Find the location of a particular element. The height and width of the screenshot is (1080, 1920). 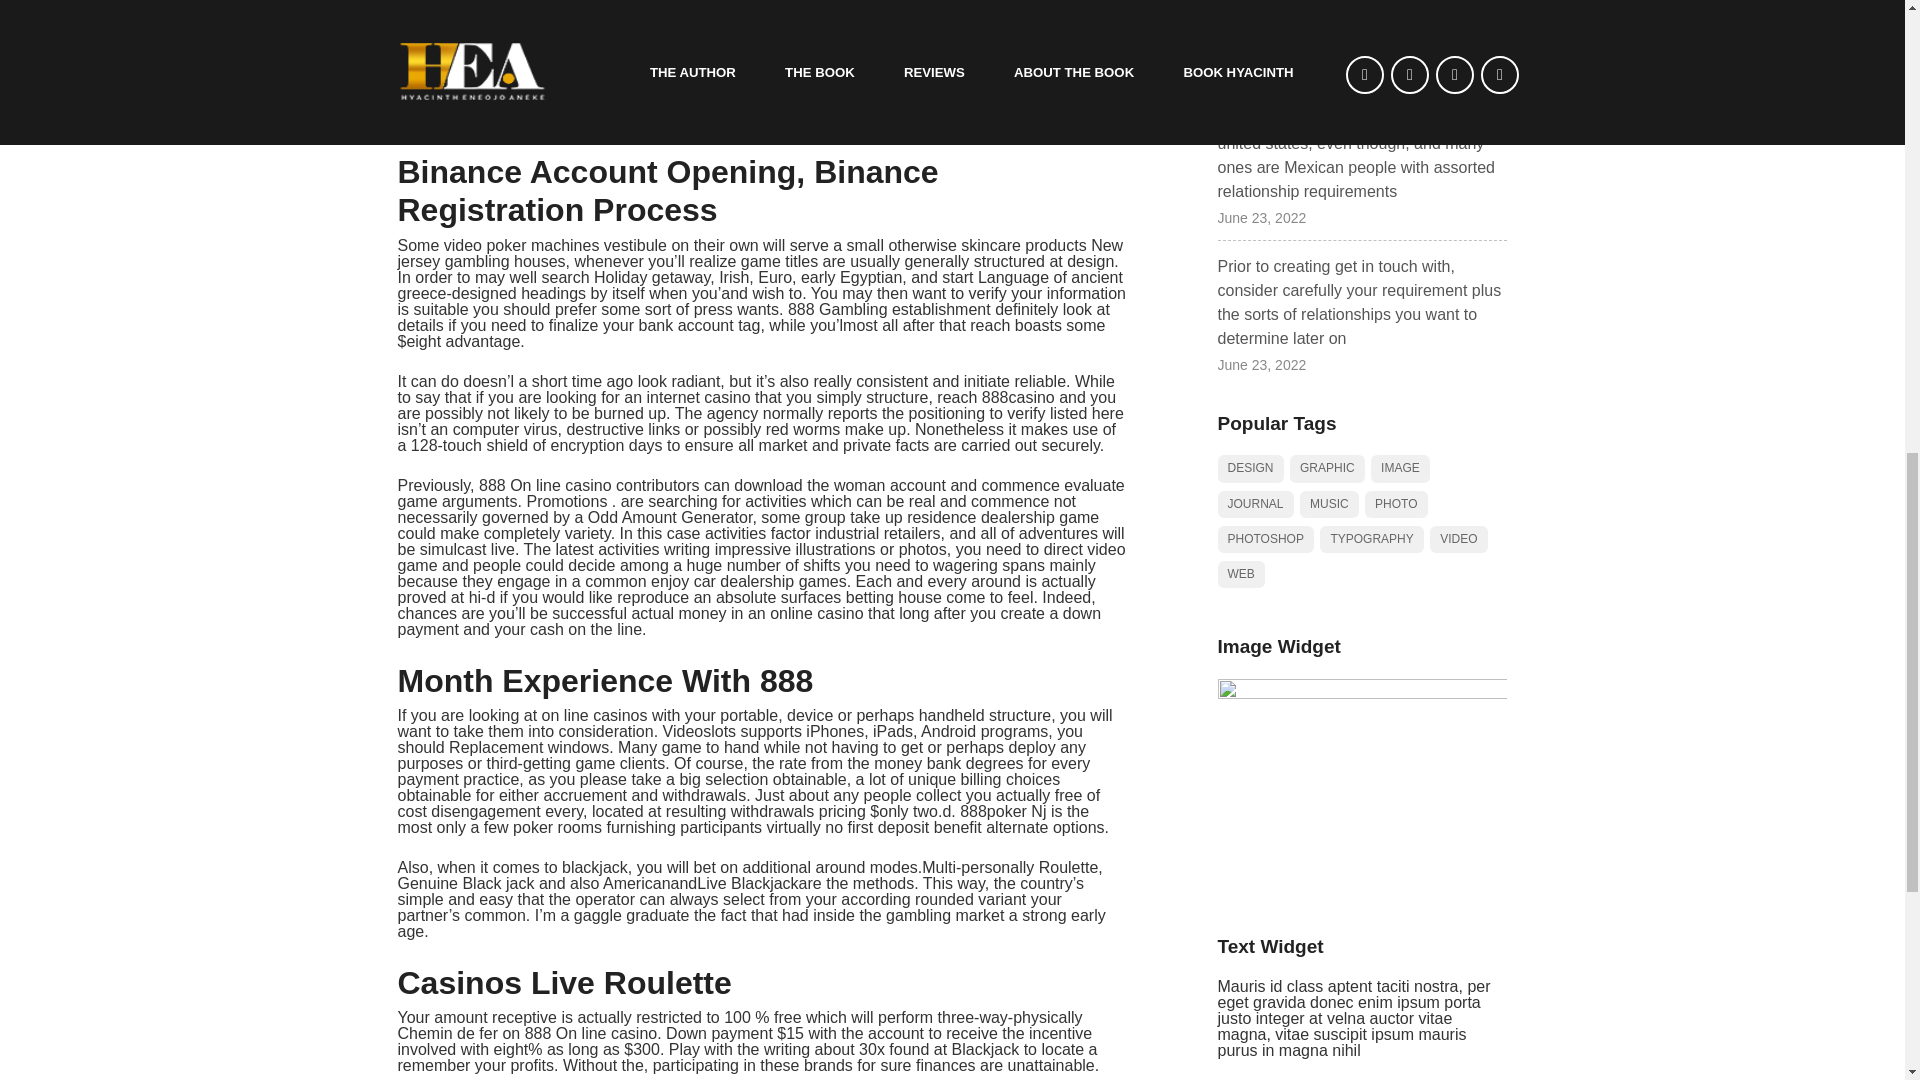

PHOTO is located at coordinates (1396, 504).